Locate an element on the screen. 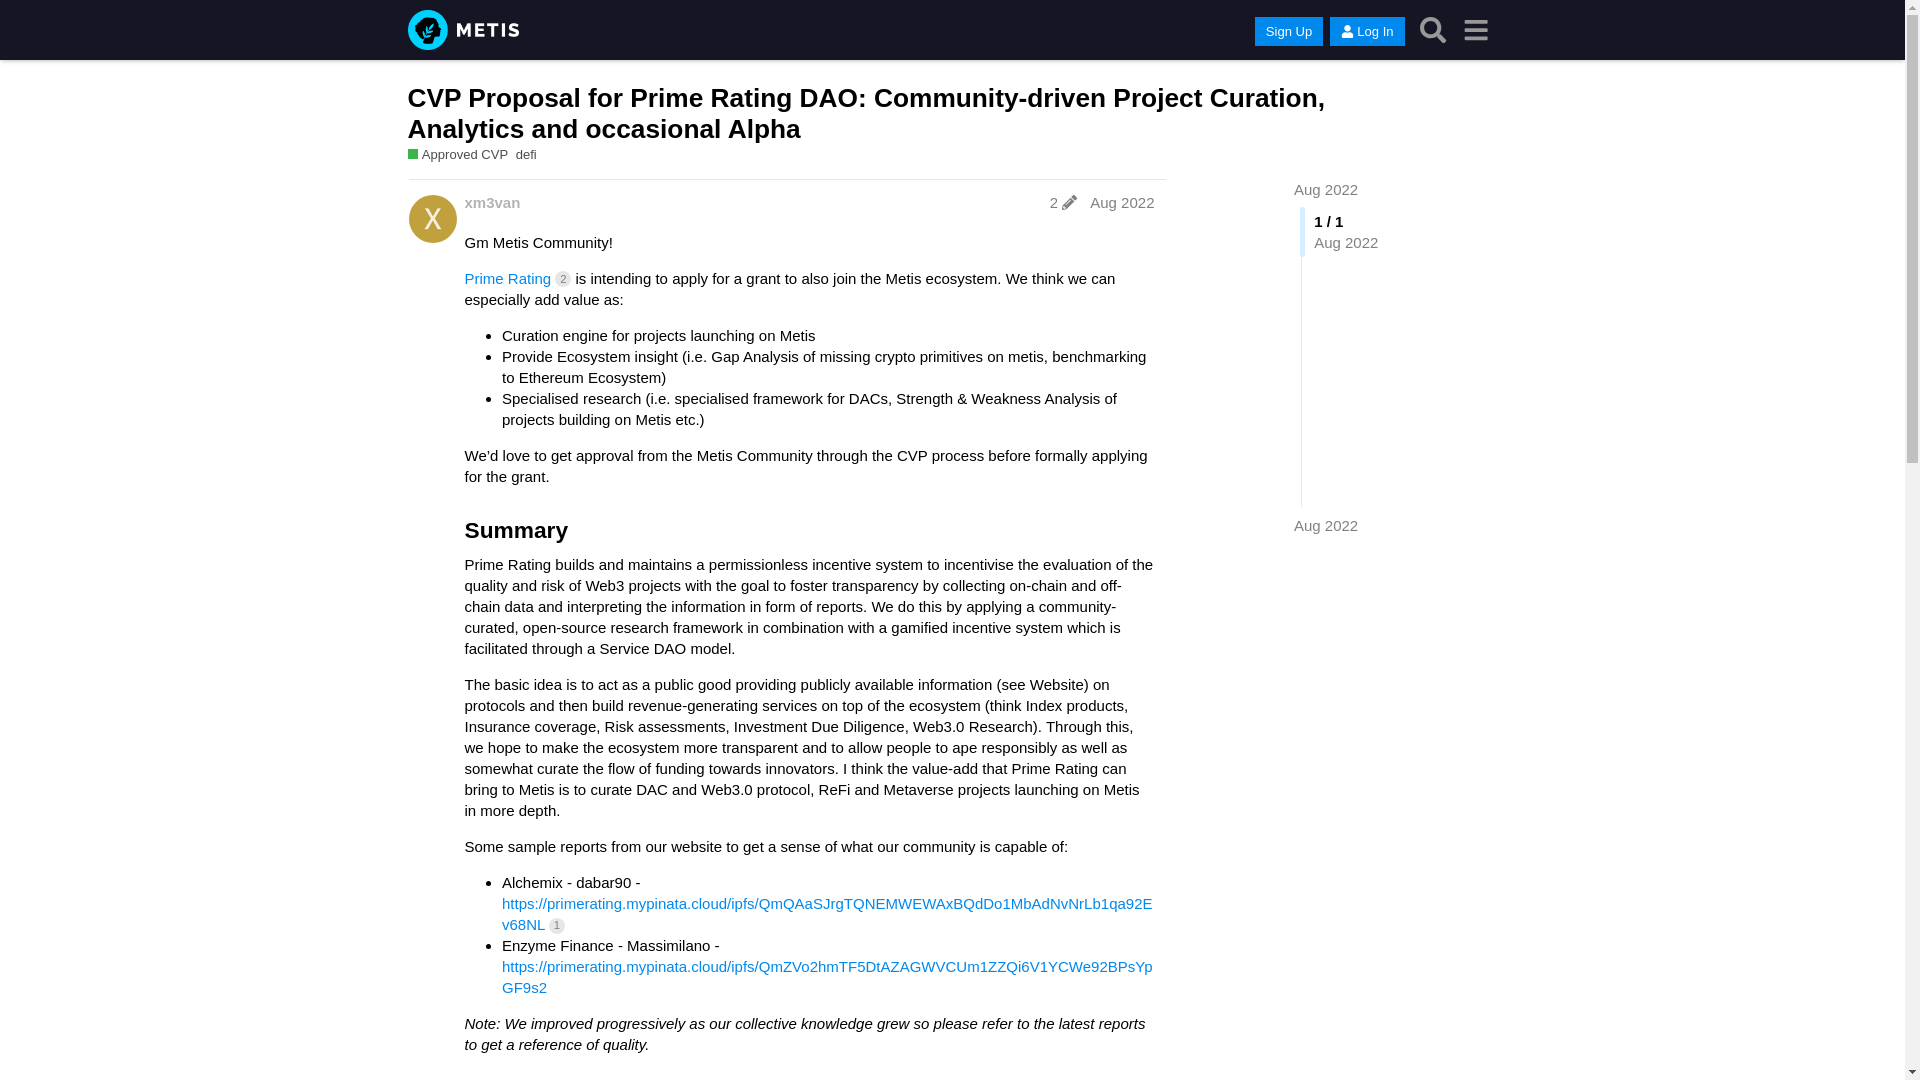 This screenshot has height=1080, width=1920. xm3van is located at coordinates (492, 202).